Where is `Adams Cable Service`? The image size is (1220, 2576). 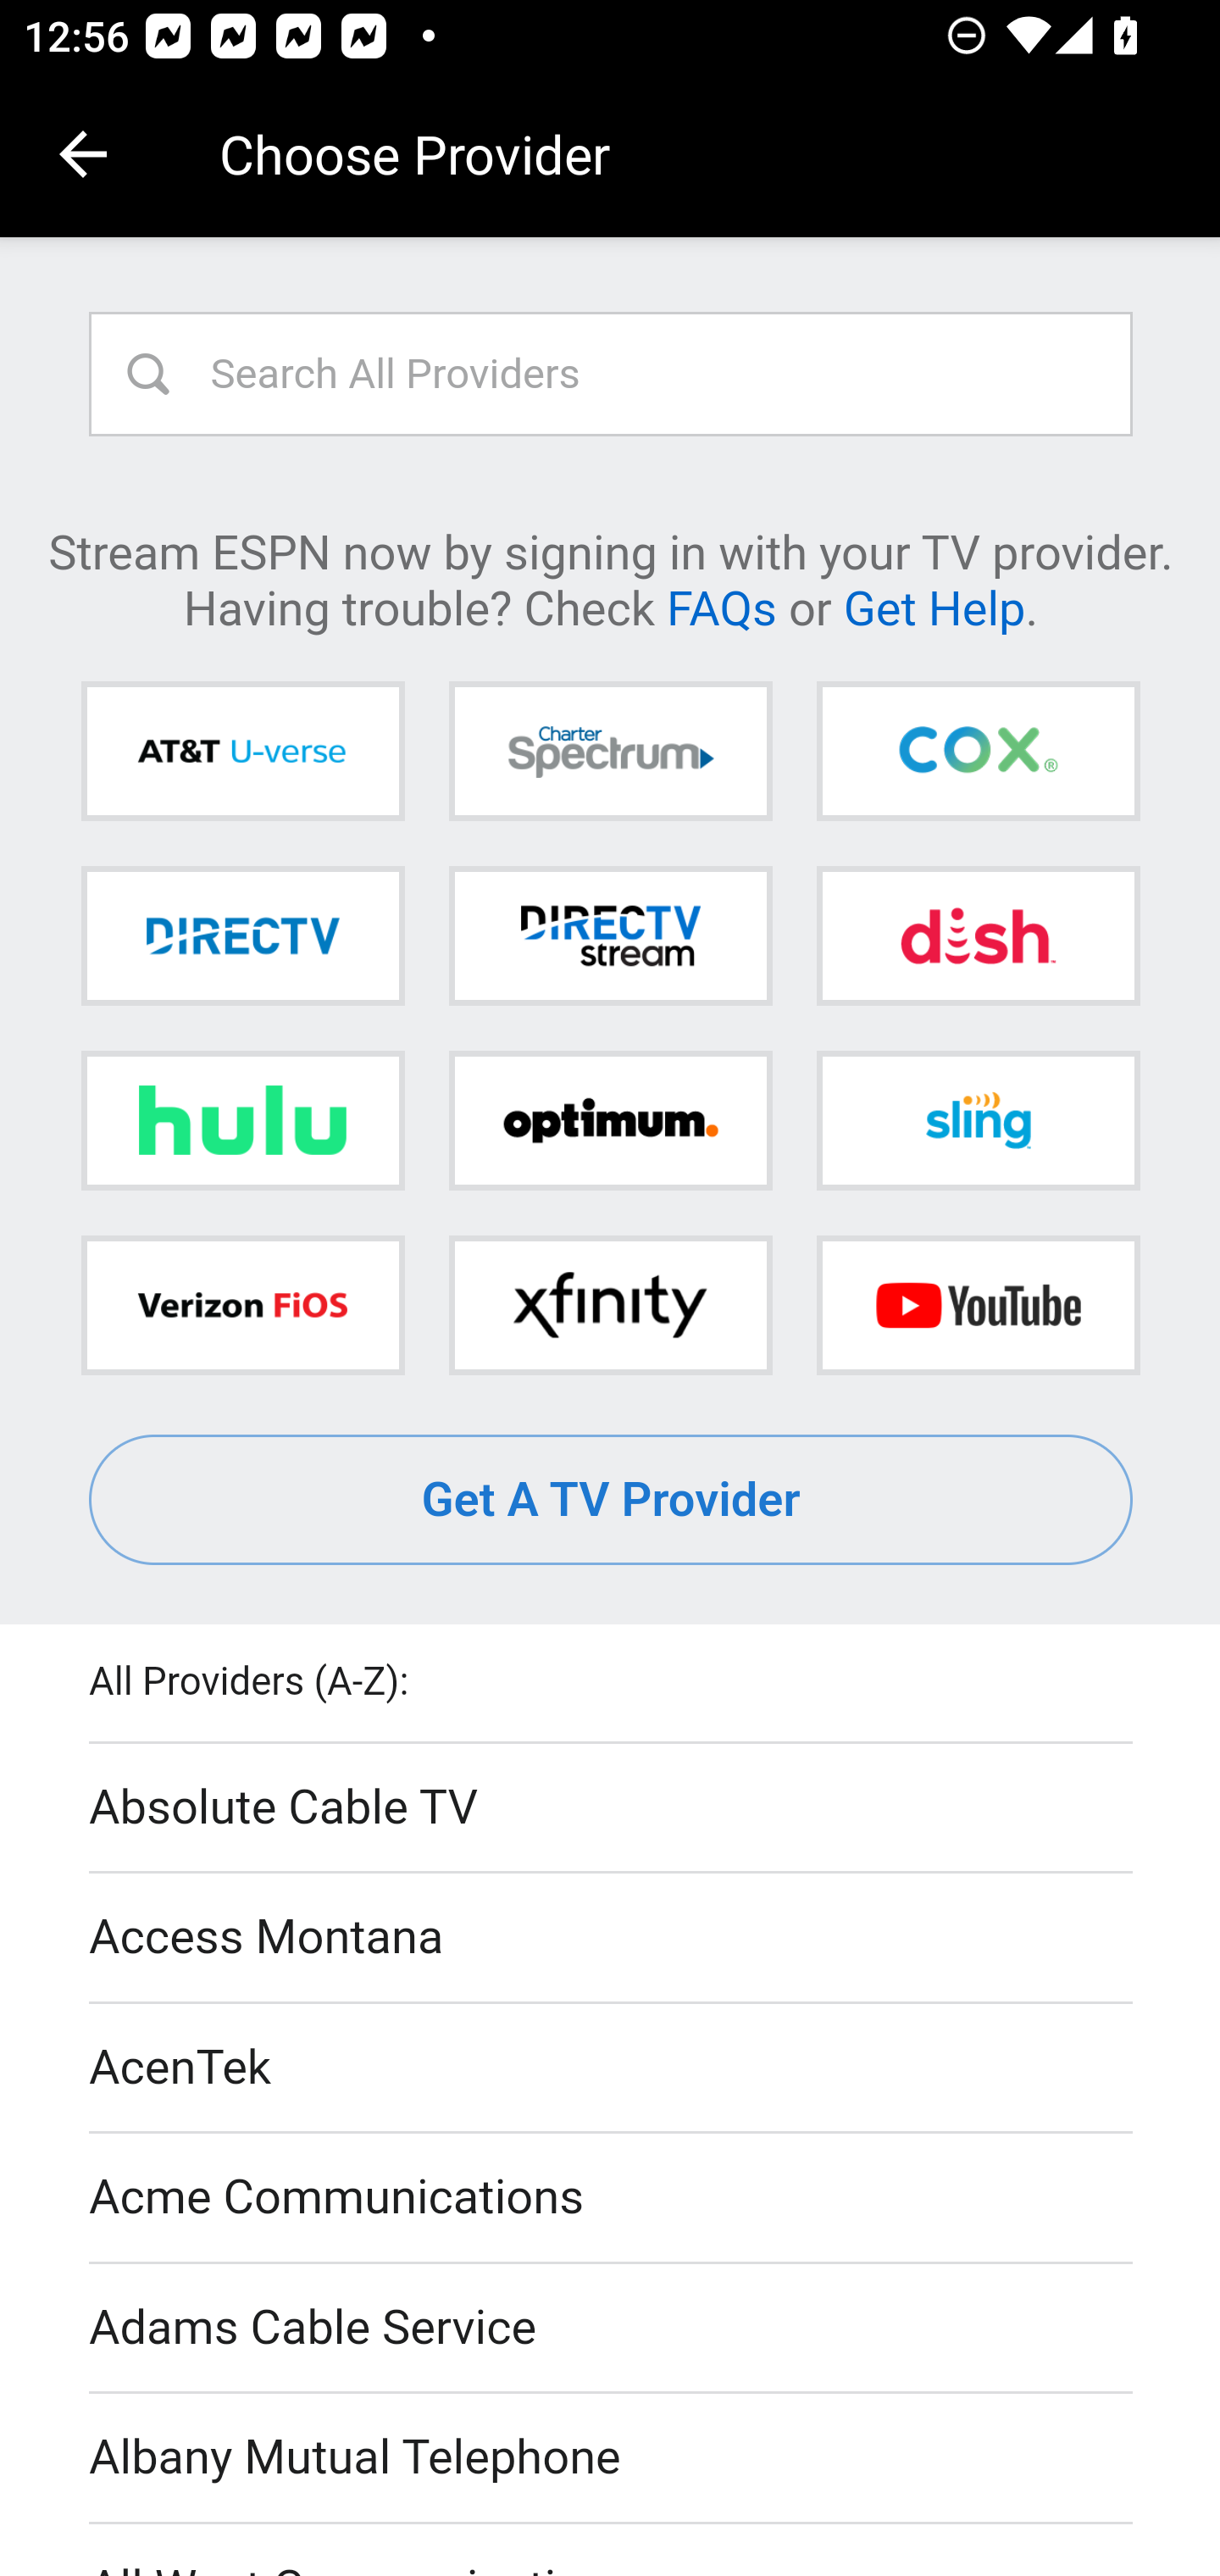 Adams Cable Service is located at coordinates (612, 2329).